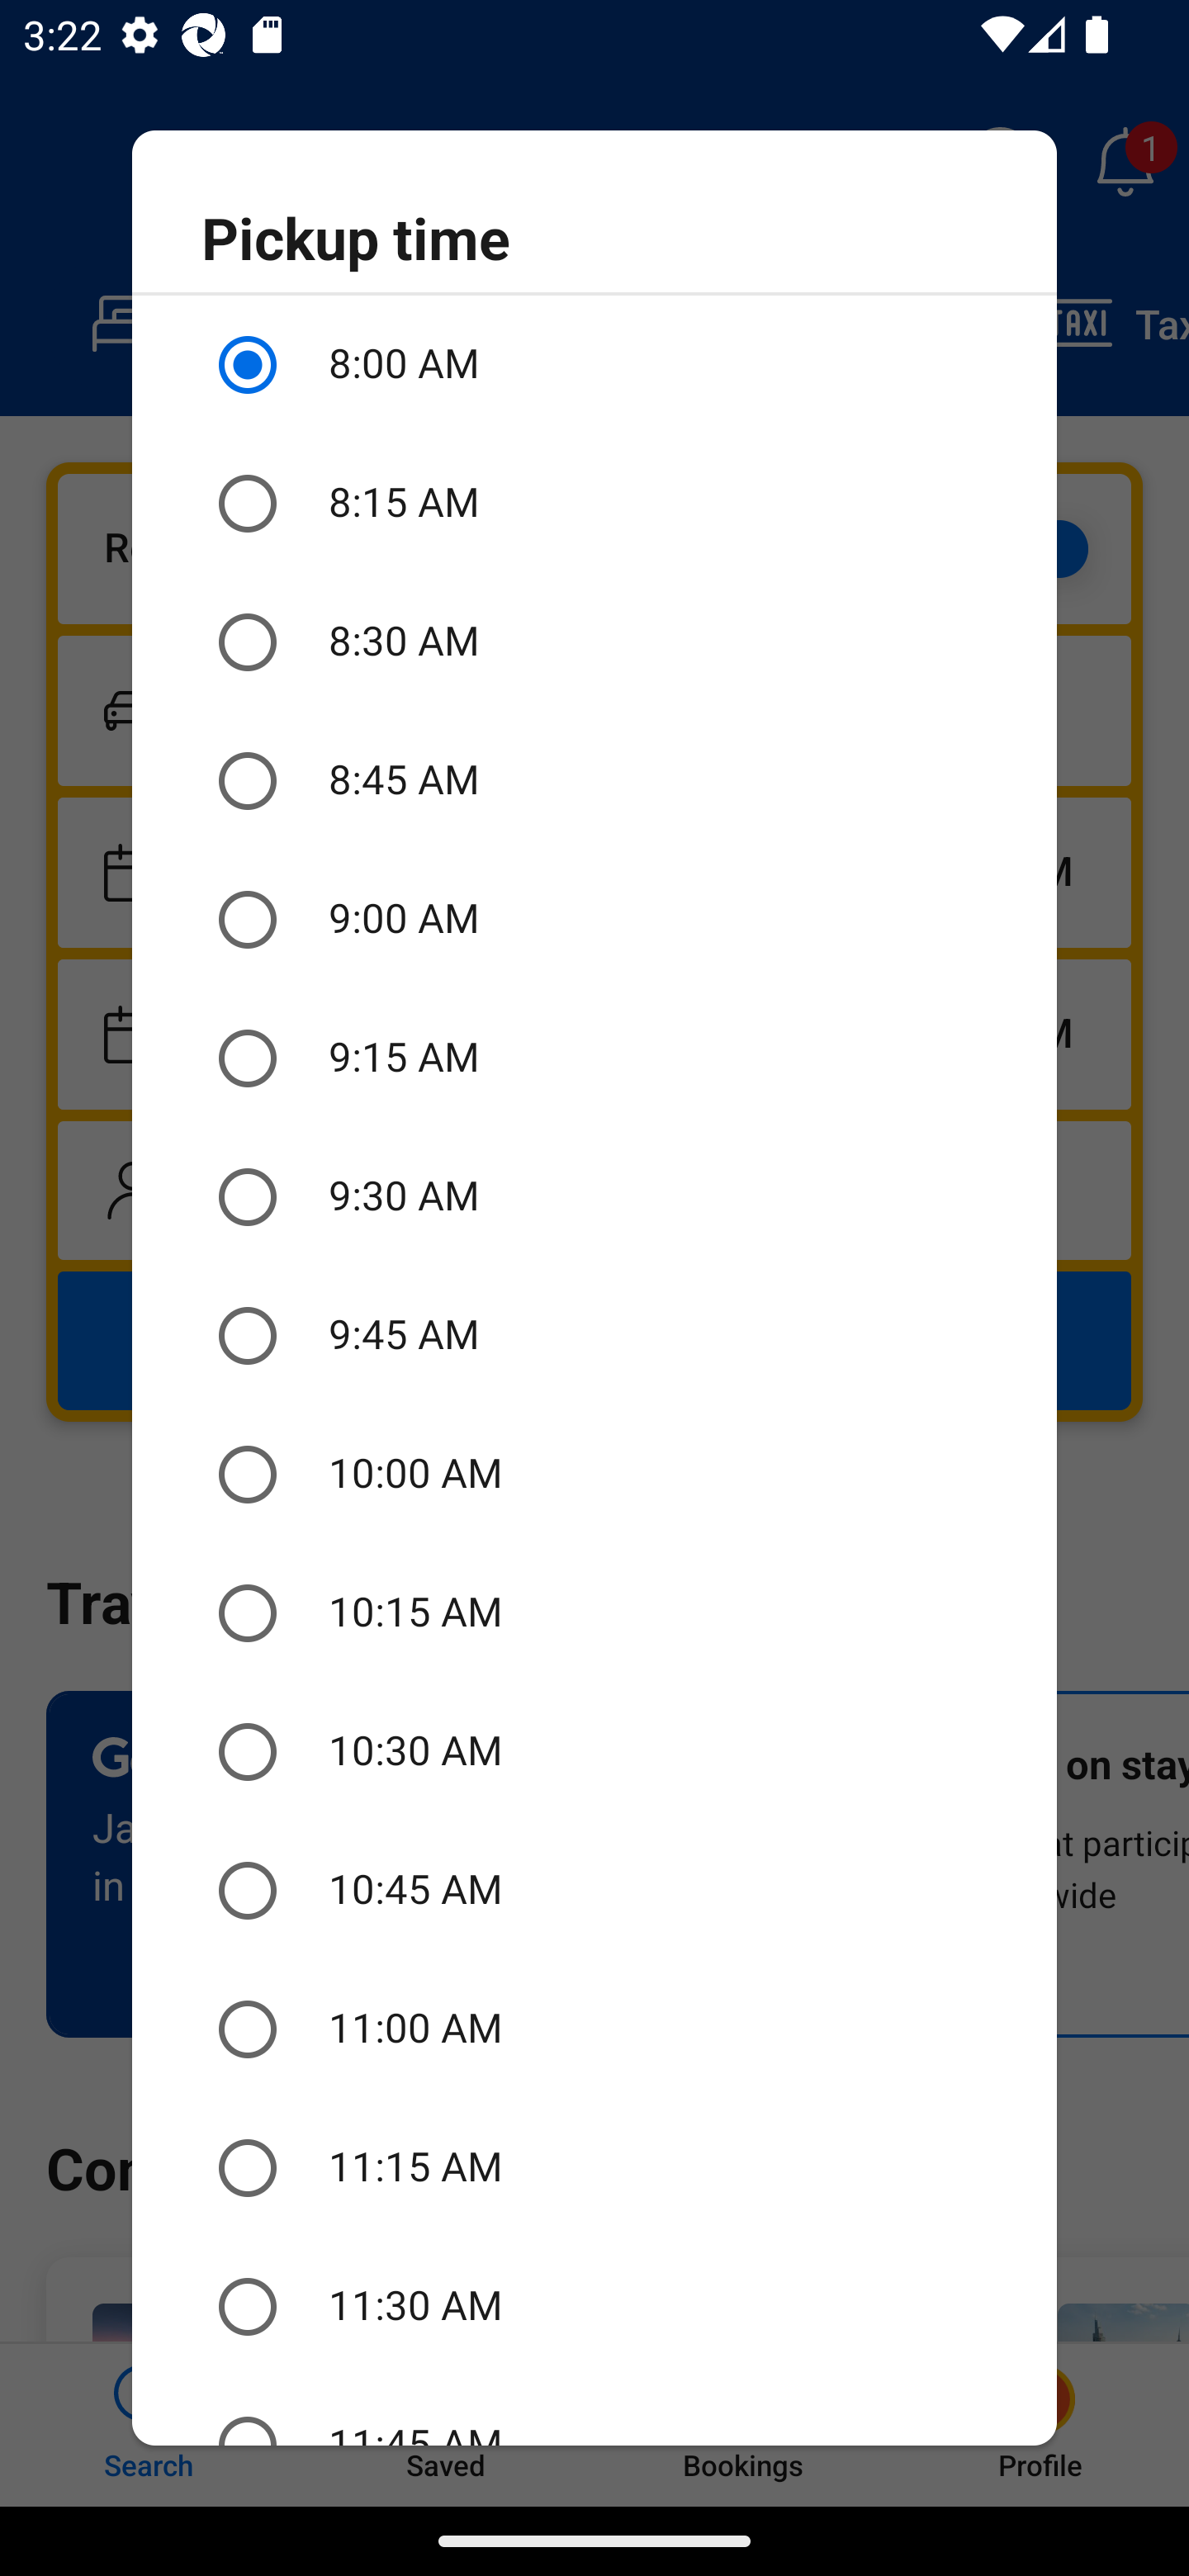  What do you see at coordinates (594, 1751) in the screenshot?
I see `10:30 AM` at bounding box center [594, 1751].